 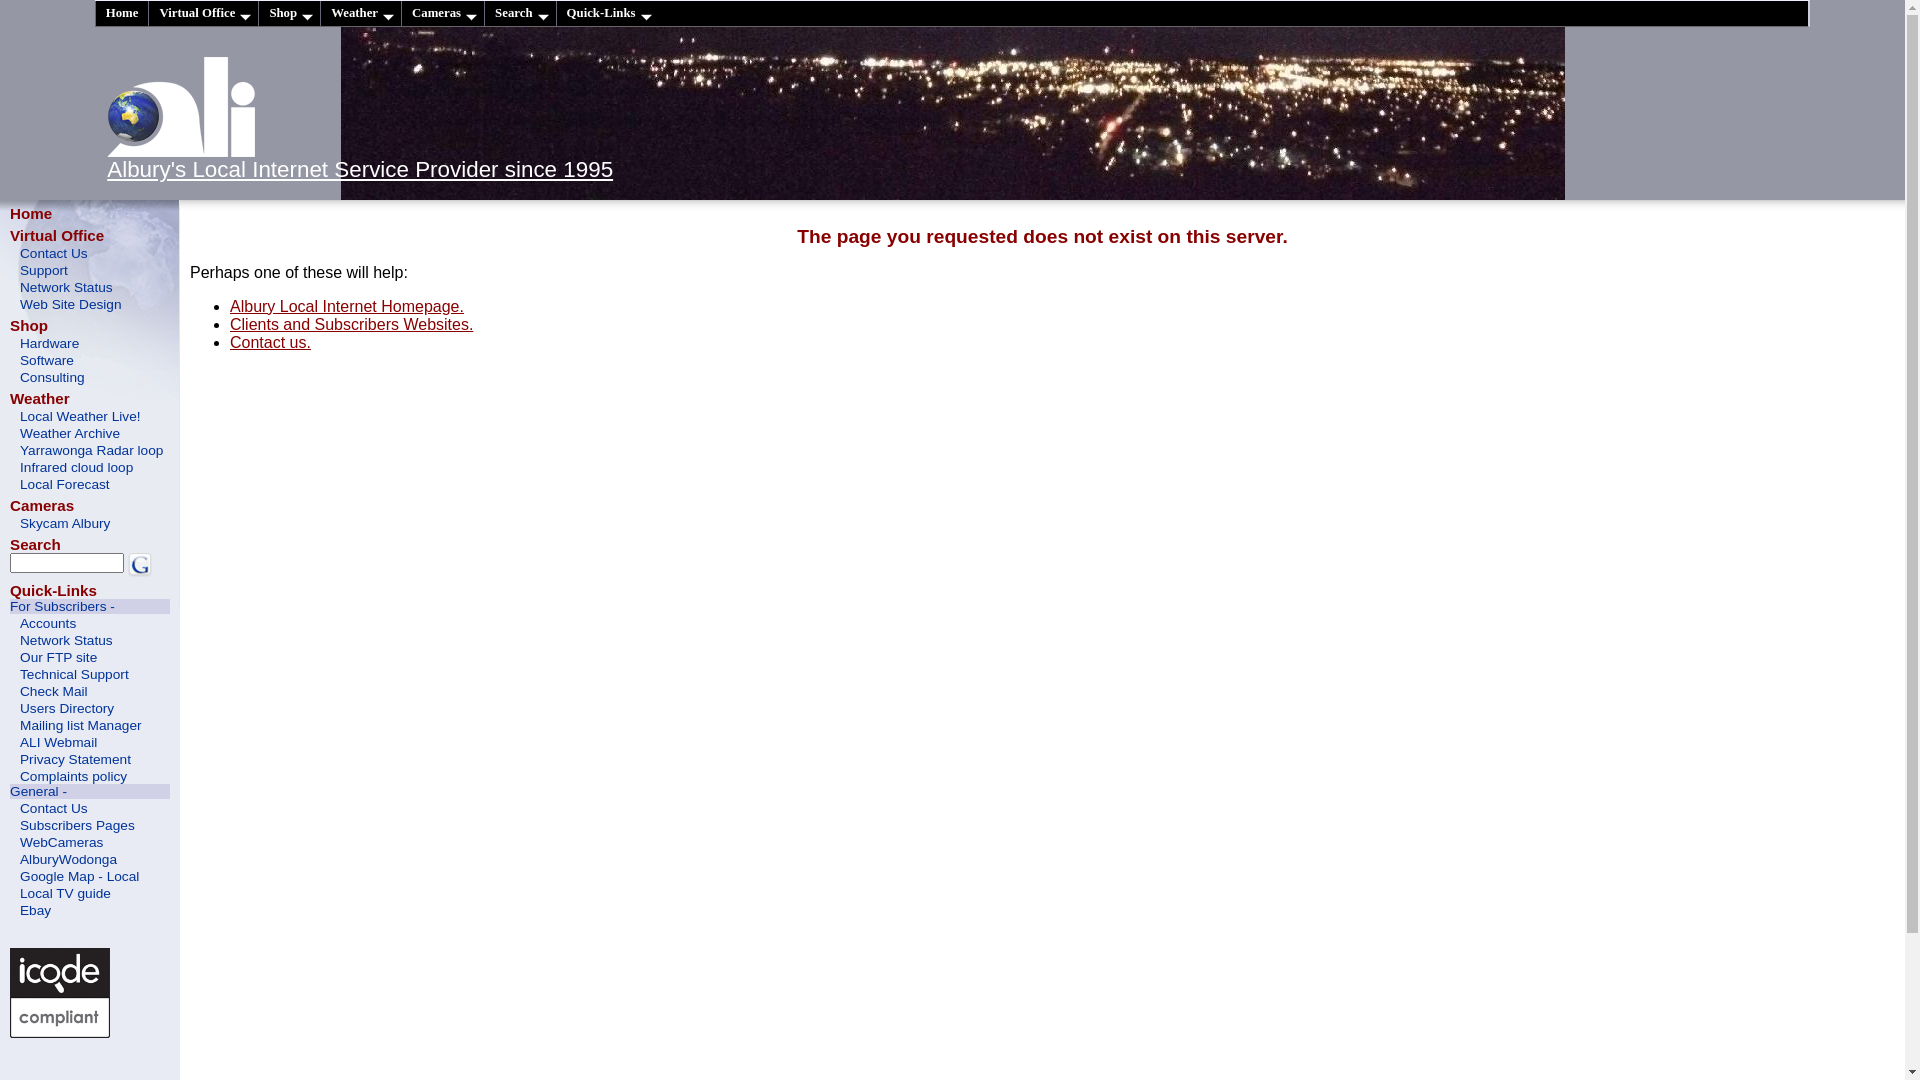 I want to click on Quick-Links, so click(x=54, y=590).